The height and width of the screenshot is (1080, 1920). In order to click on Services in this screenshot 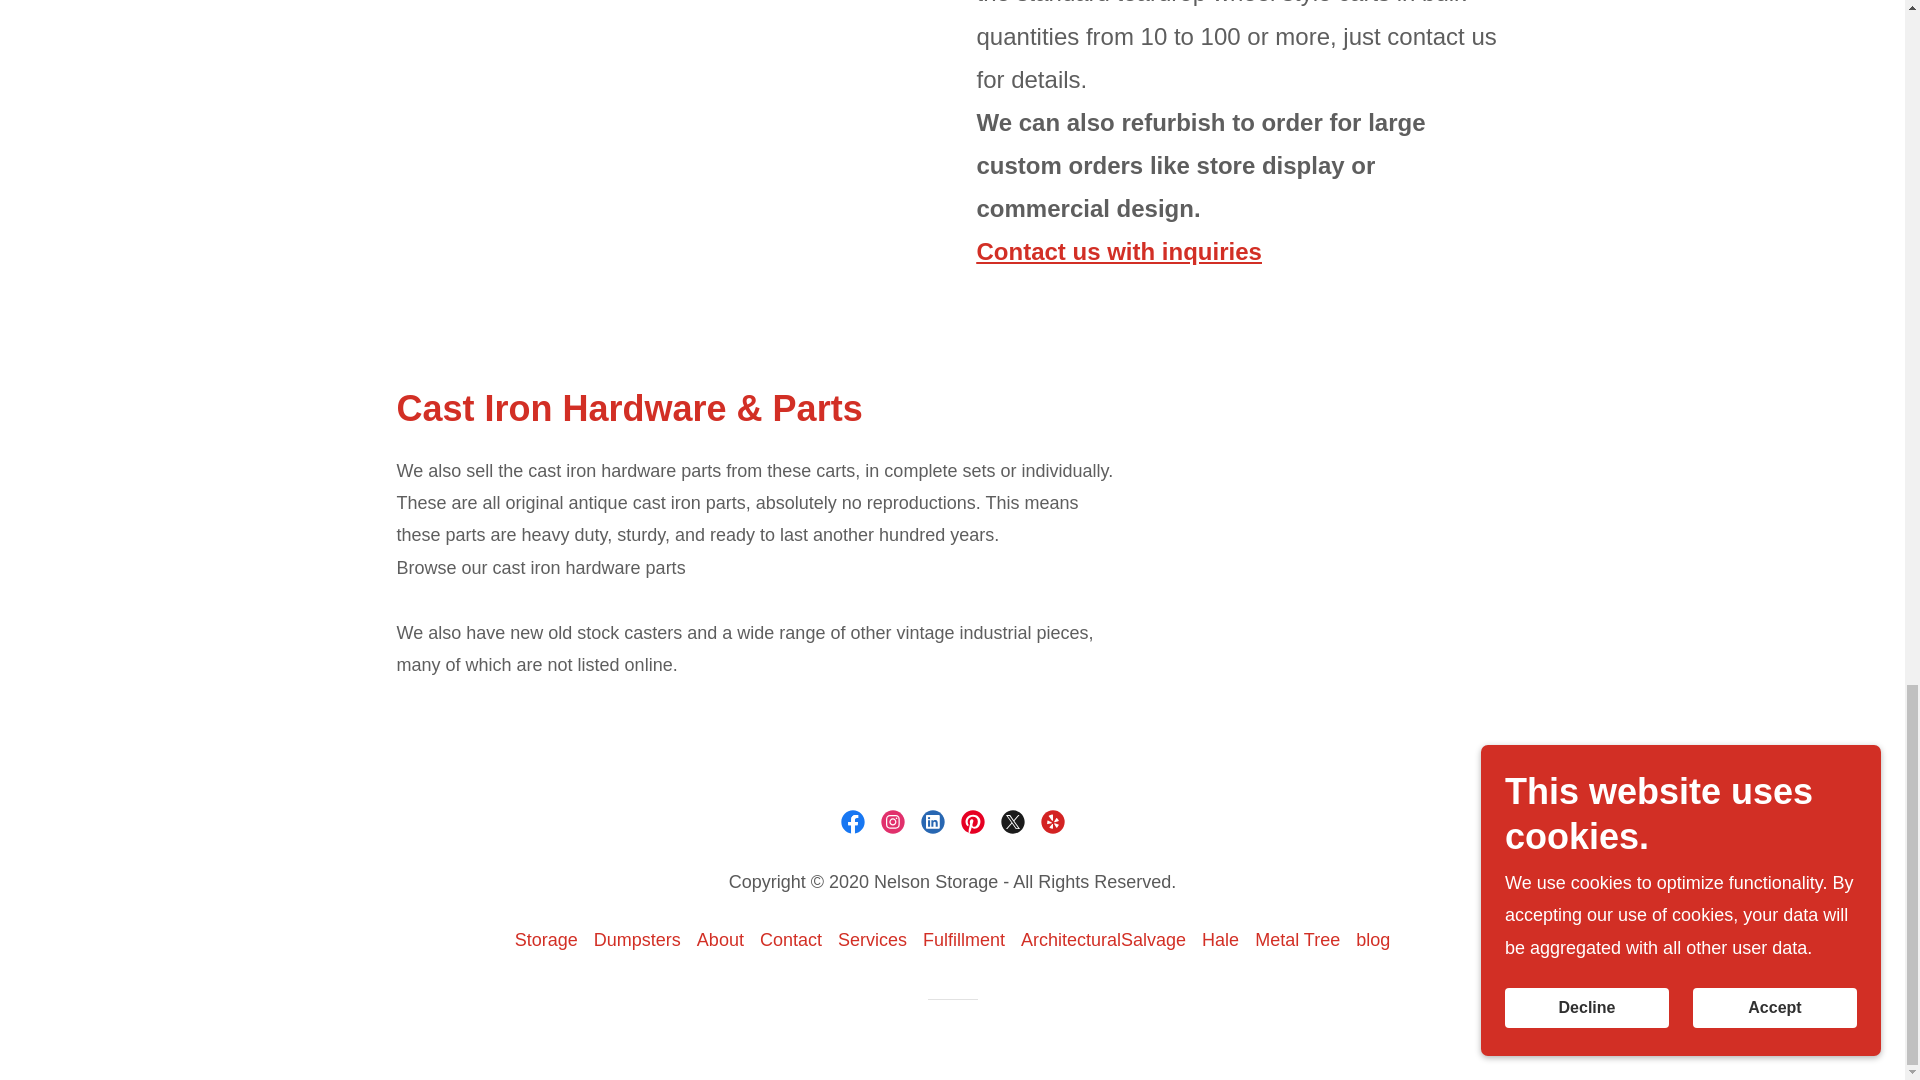, I will do `click(872, 940)`.